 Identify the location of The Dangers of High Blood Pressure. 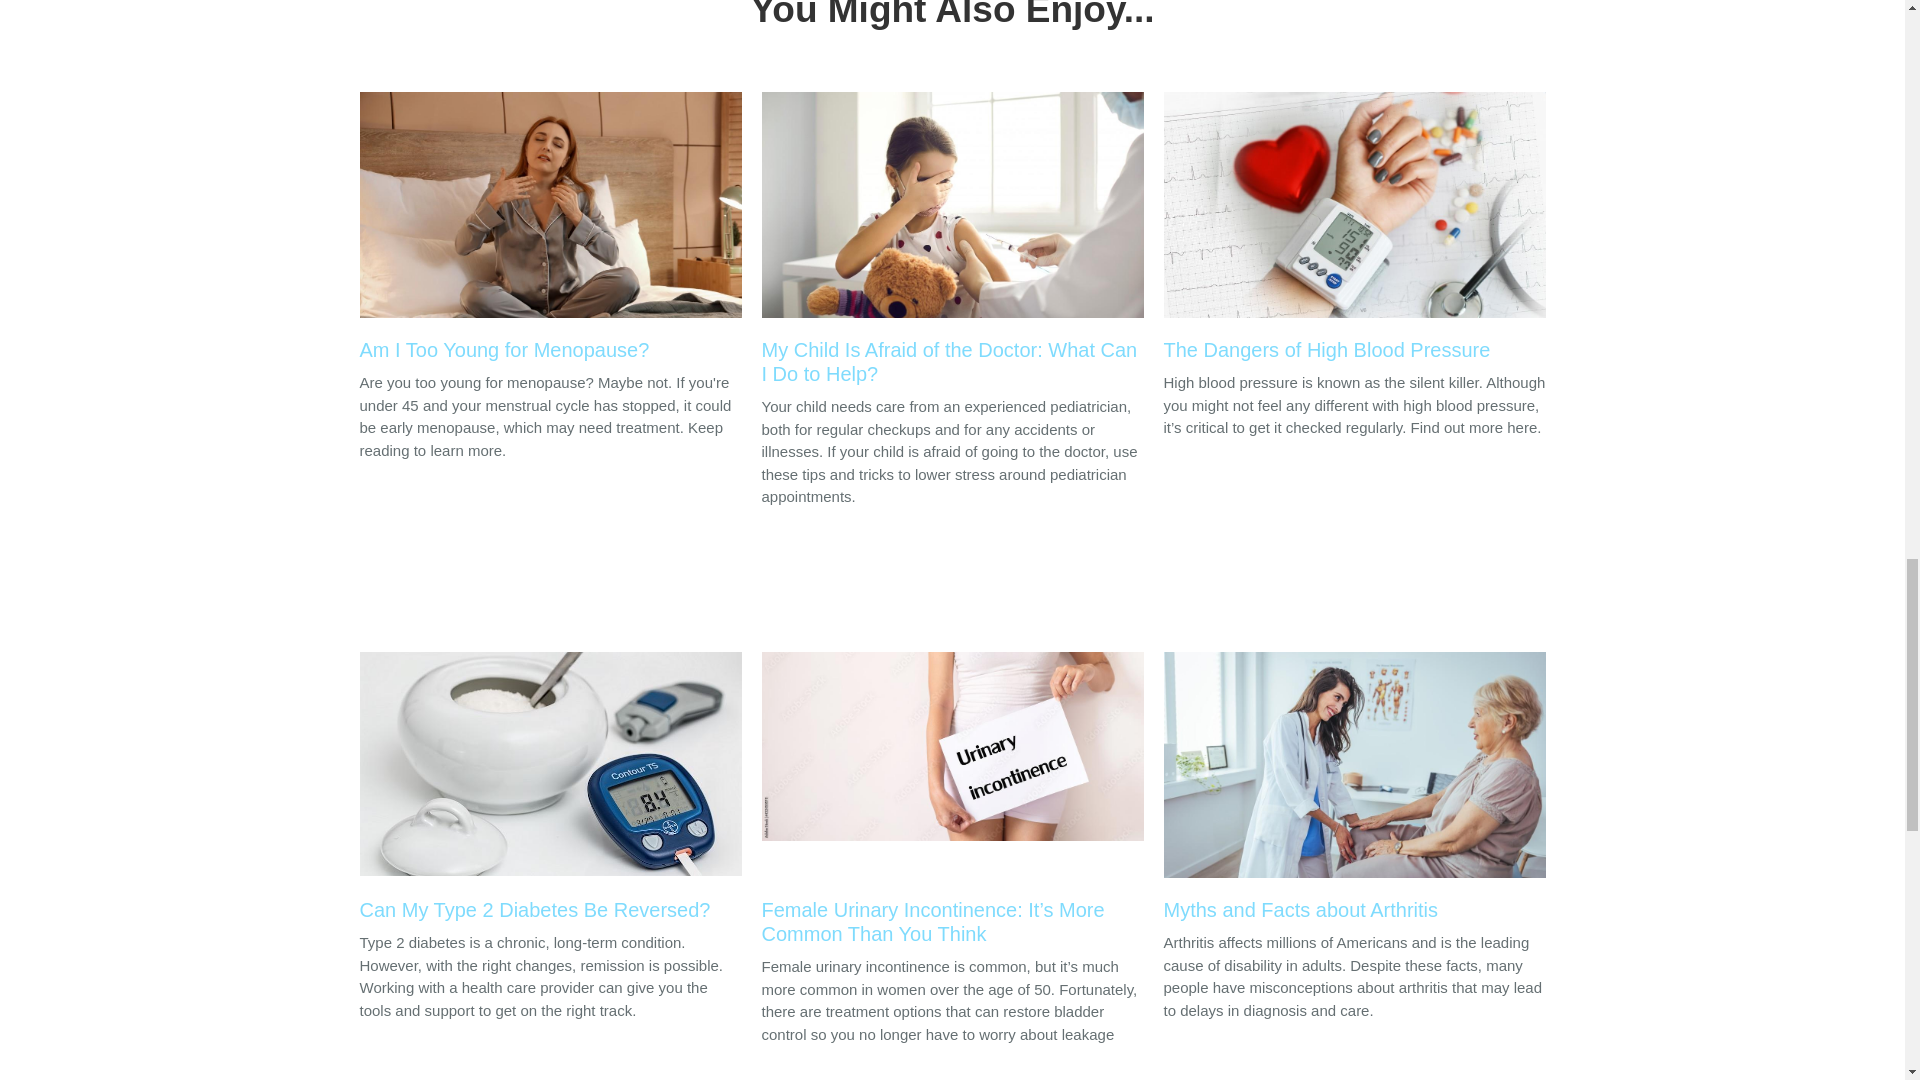
(1354, 231).